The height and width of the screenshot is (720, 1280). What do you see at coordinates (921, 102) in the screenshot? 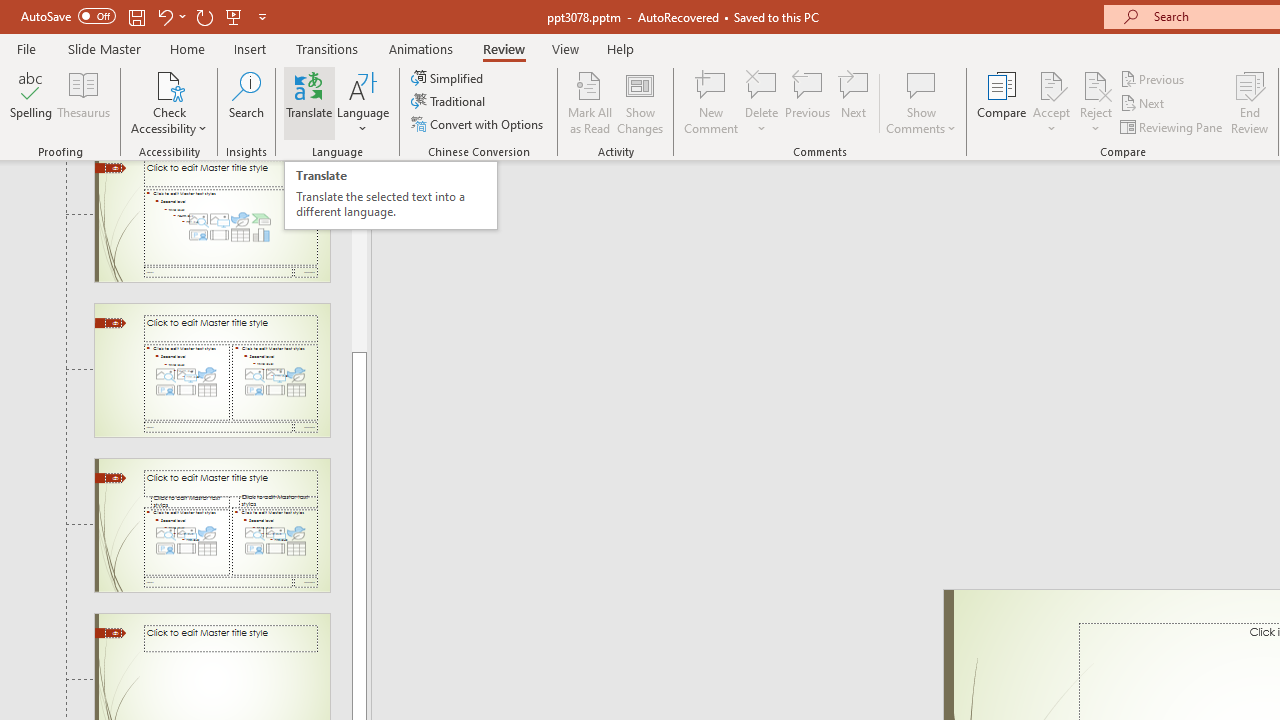
I see `Show Comments` at bounding box center [921, 102].